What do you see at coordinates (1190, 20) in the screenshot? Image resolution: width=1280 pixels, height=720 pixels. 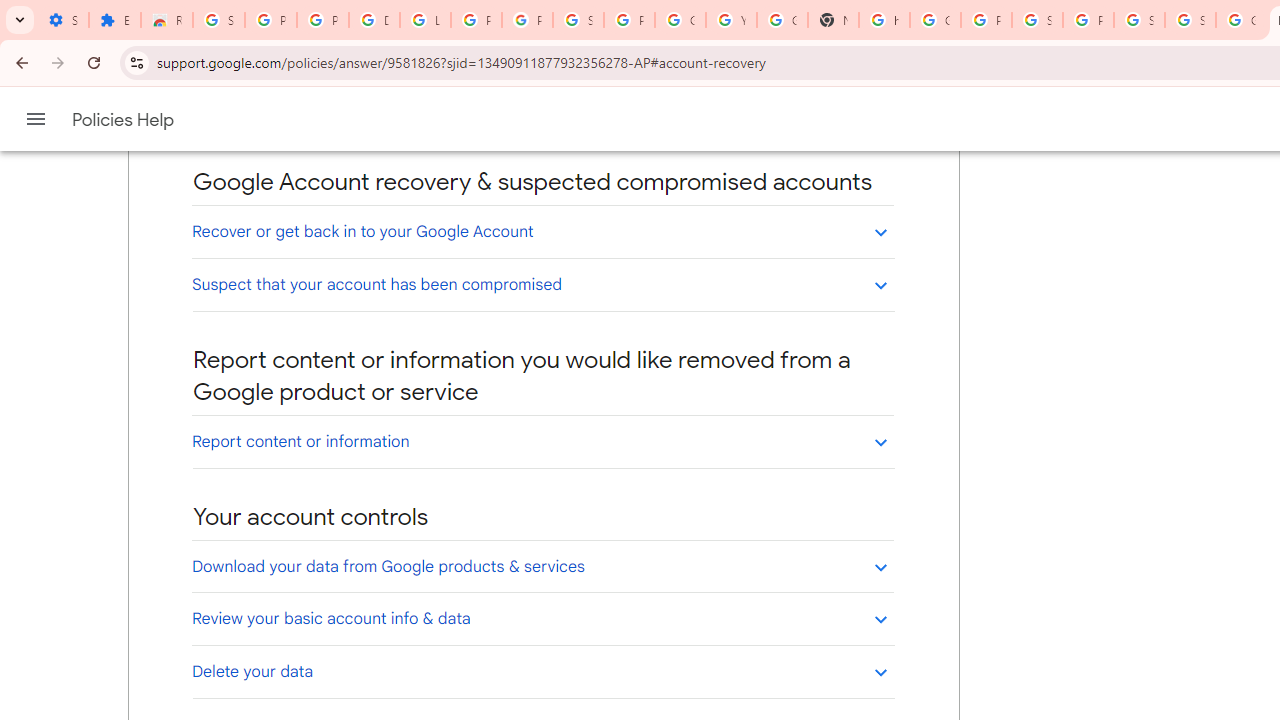 I see `Sign in - Google Accounts` at bounding box center [1190, 20].